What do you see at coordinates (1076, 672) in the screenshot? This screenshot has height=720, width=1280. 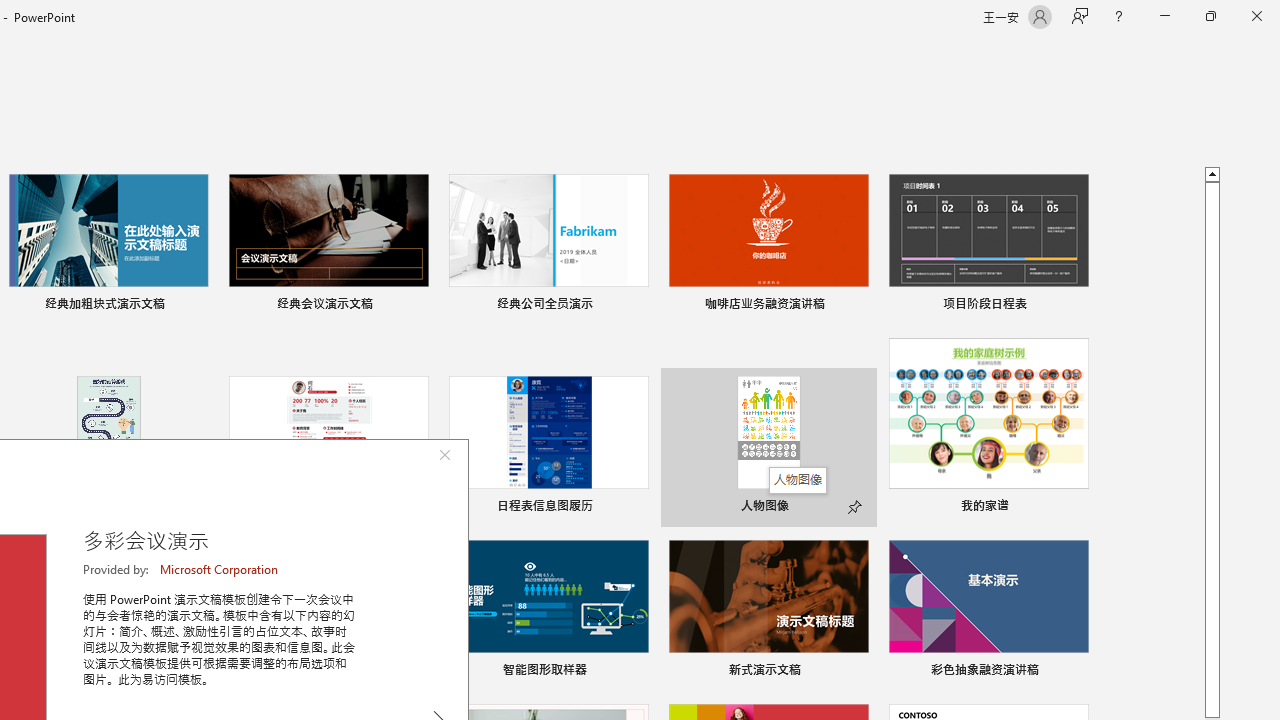 I see `Pin to list` at bounding box center [1076, 672].